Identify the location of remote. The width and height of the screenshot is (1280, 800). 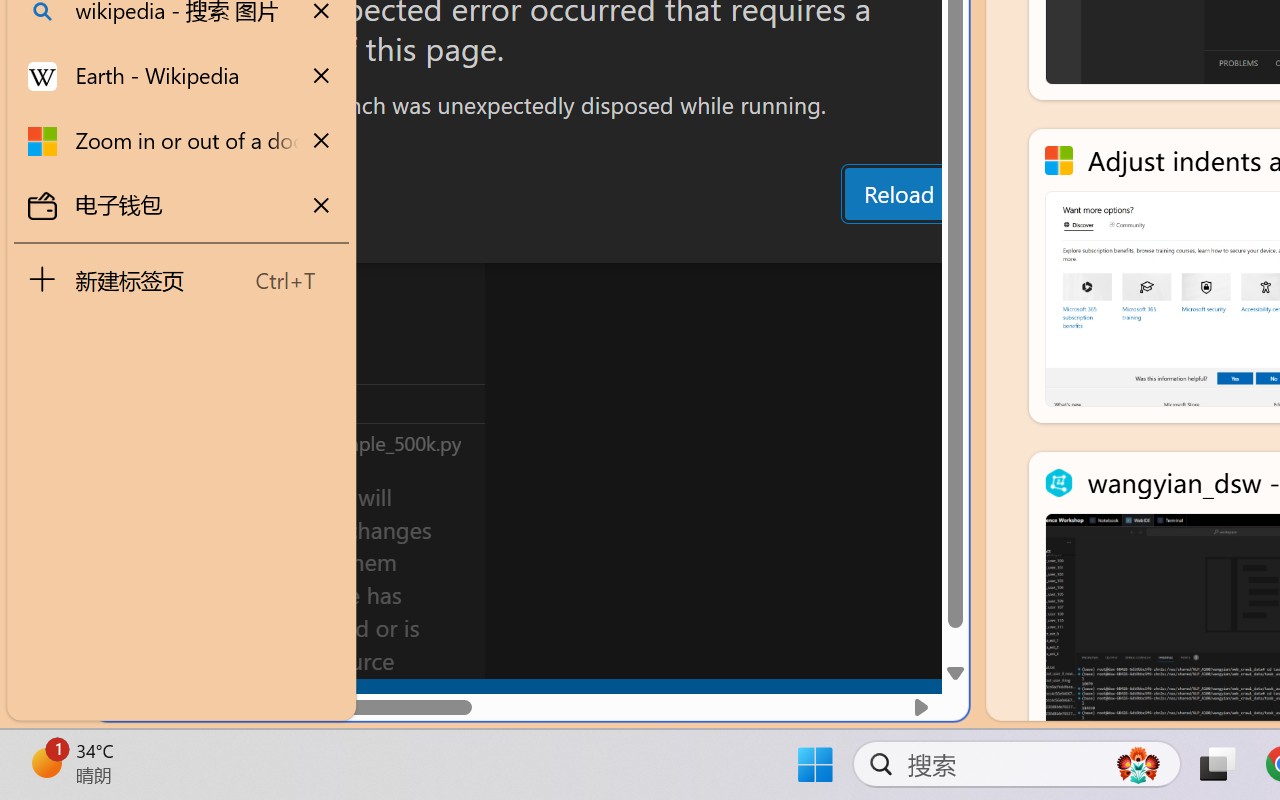
(122, 698).